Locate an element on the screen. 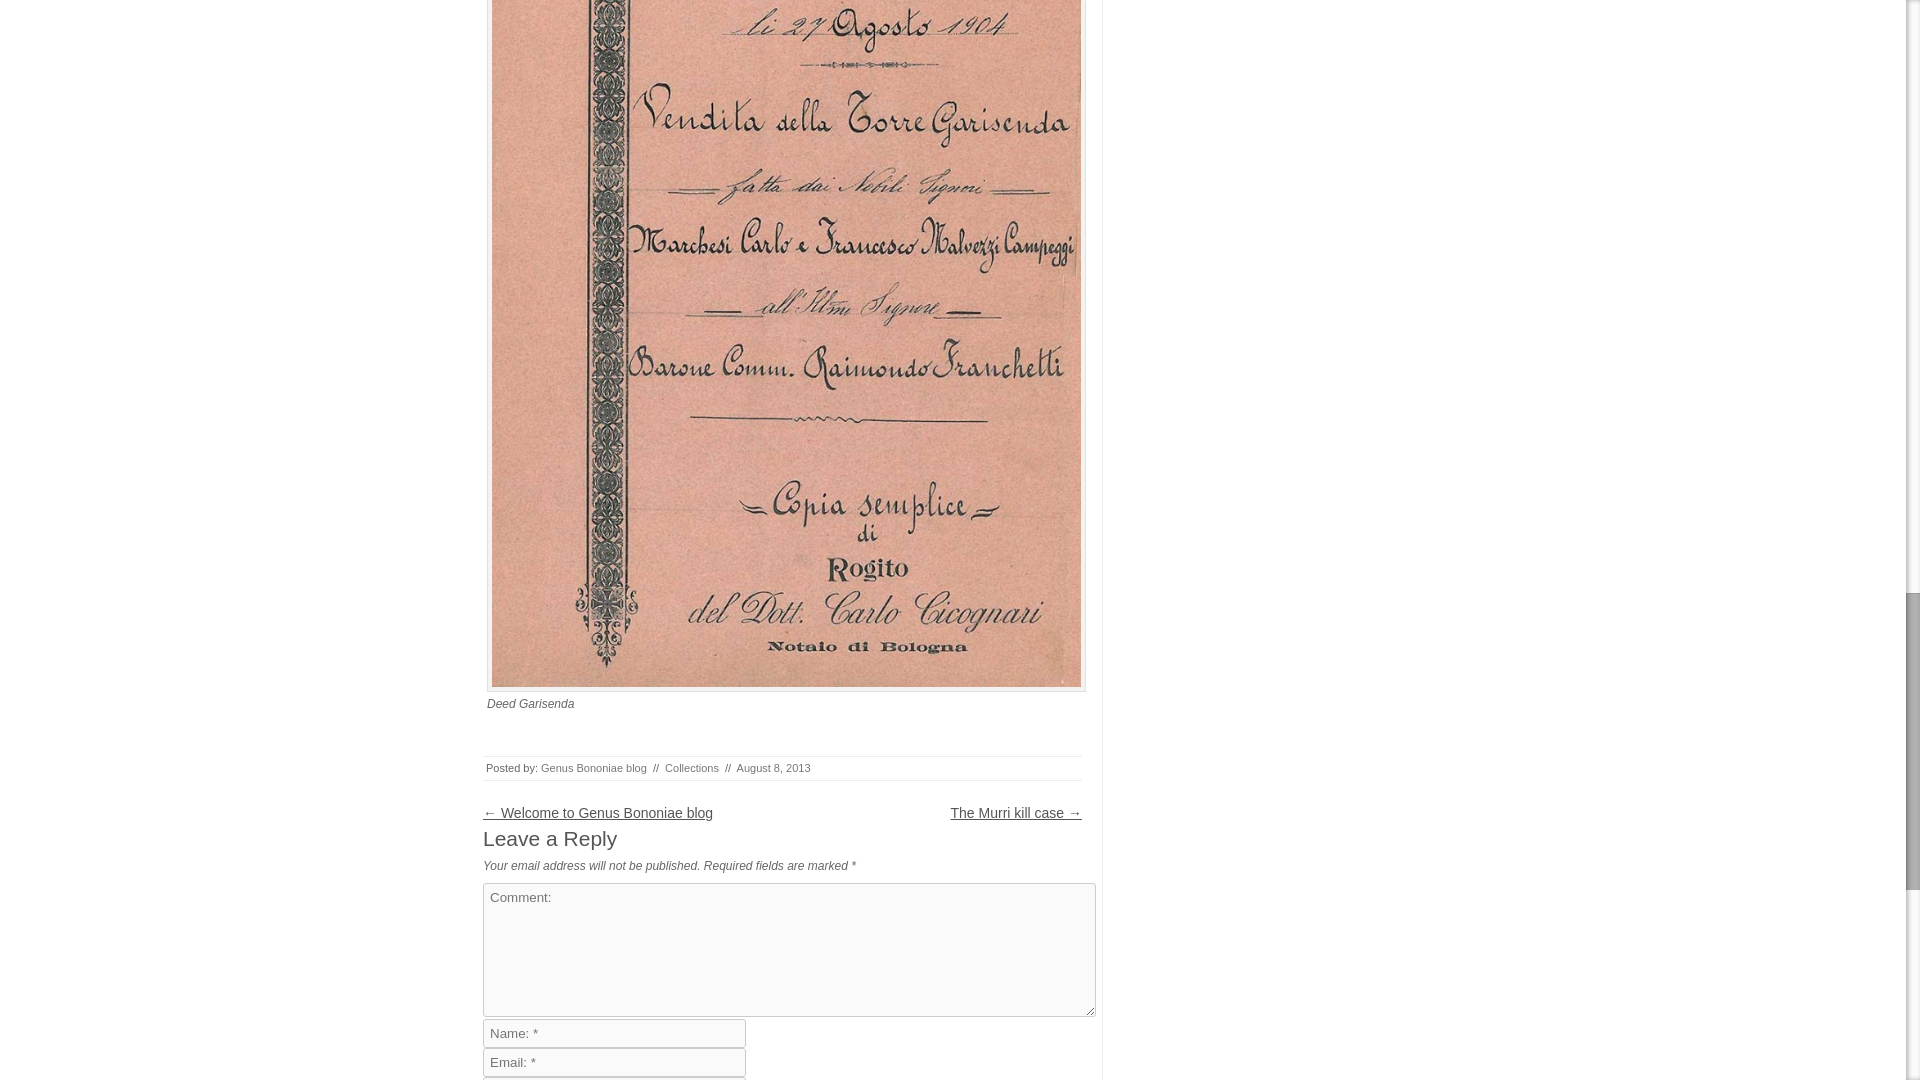 The height and width of the screenshot is (1080, 1920). View all posts by Genus Bononiae blog is located at coordinates (594, 768).